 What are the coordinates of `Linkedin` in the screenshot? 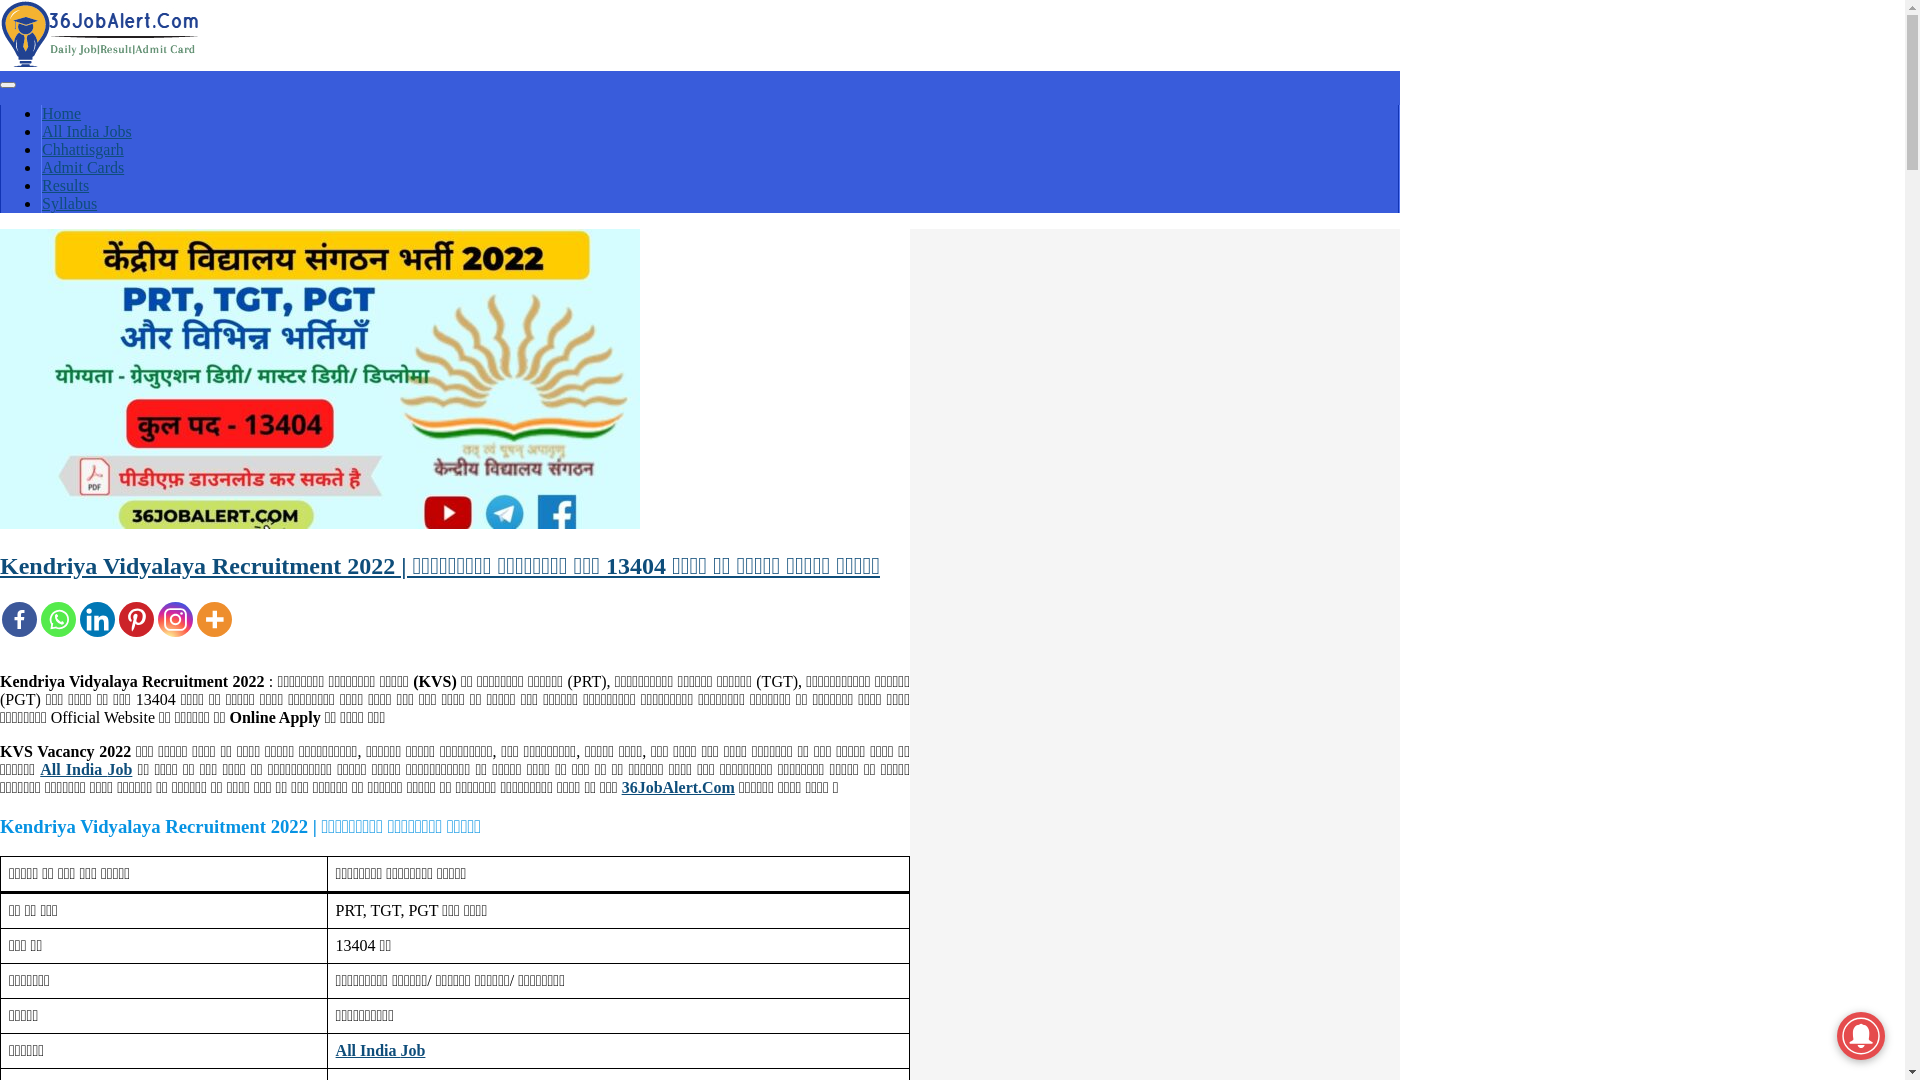 It's located at (98, 620).